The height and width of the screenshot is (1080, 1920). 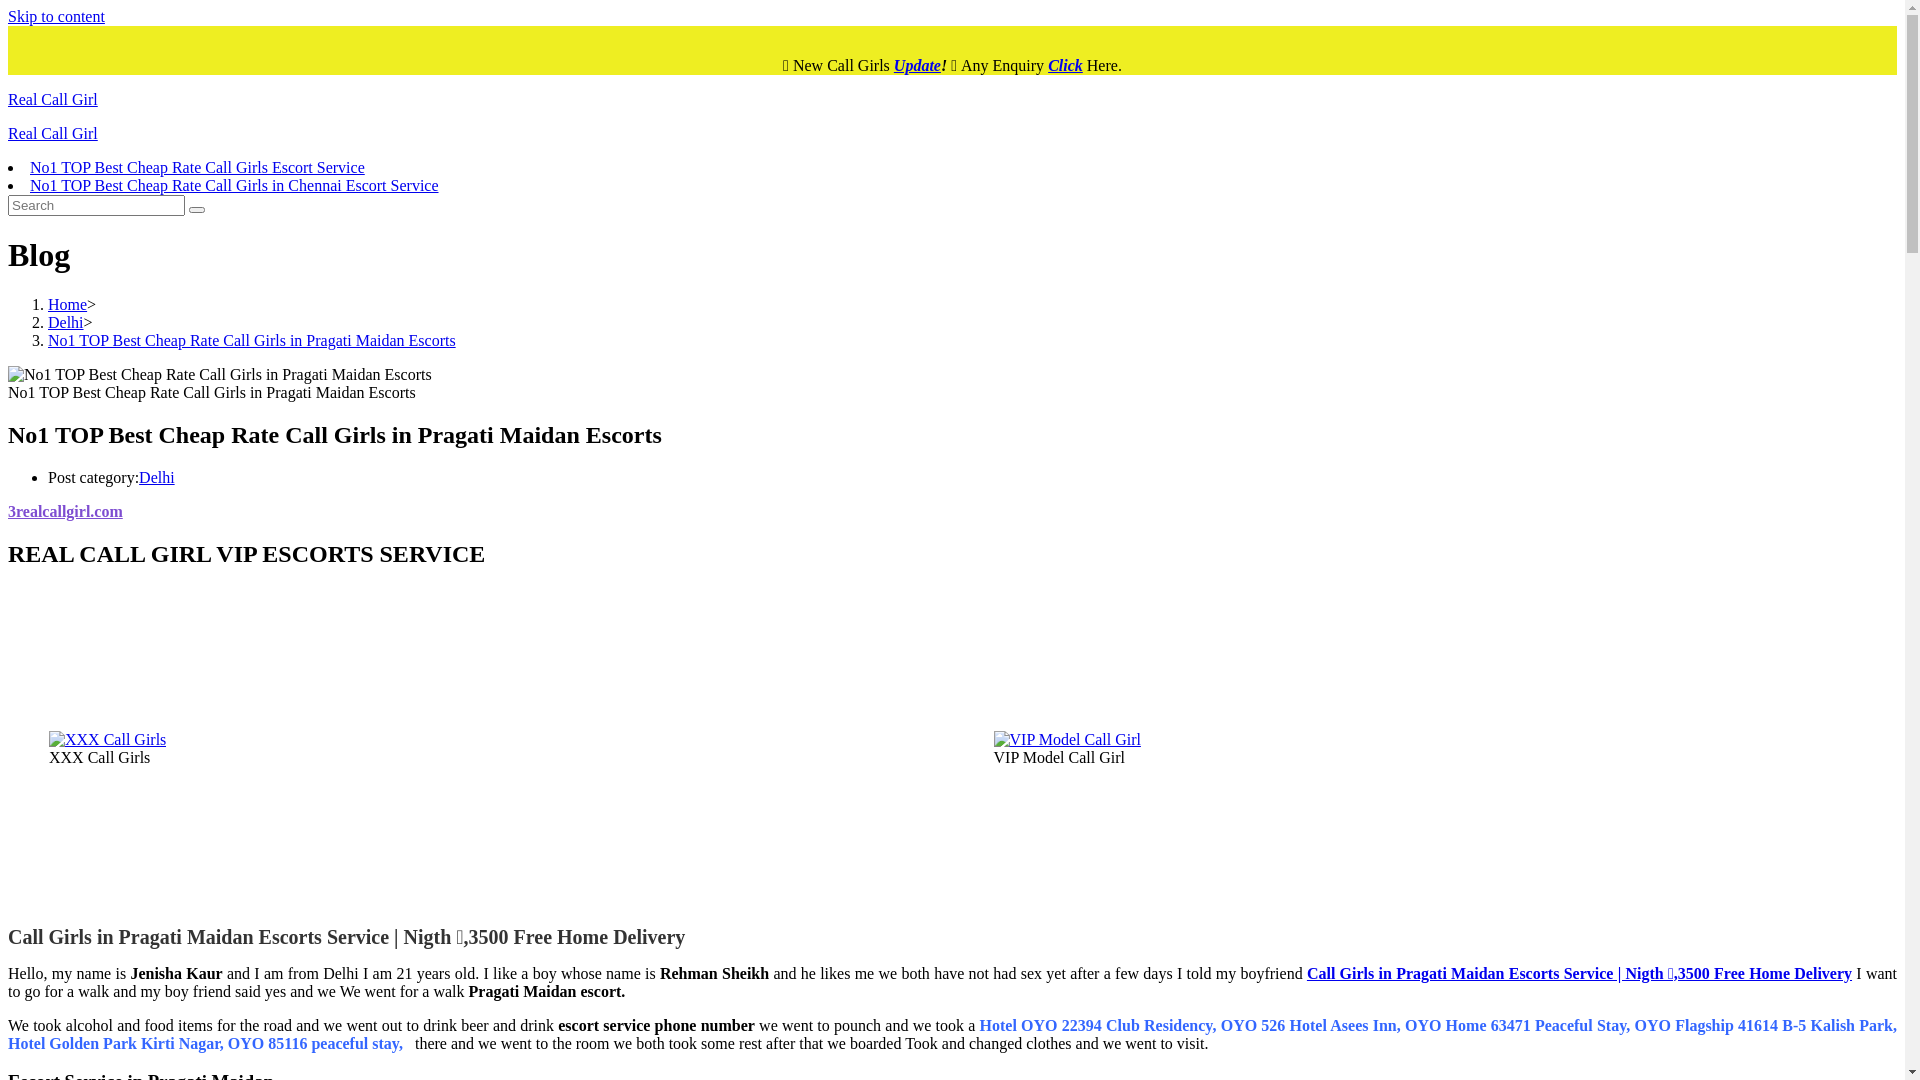 What do you see at coordinates (65, 512) in the screenshot?
I see `3realcallgirl.com` at bounding box center [65, 512].